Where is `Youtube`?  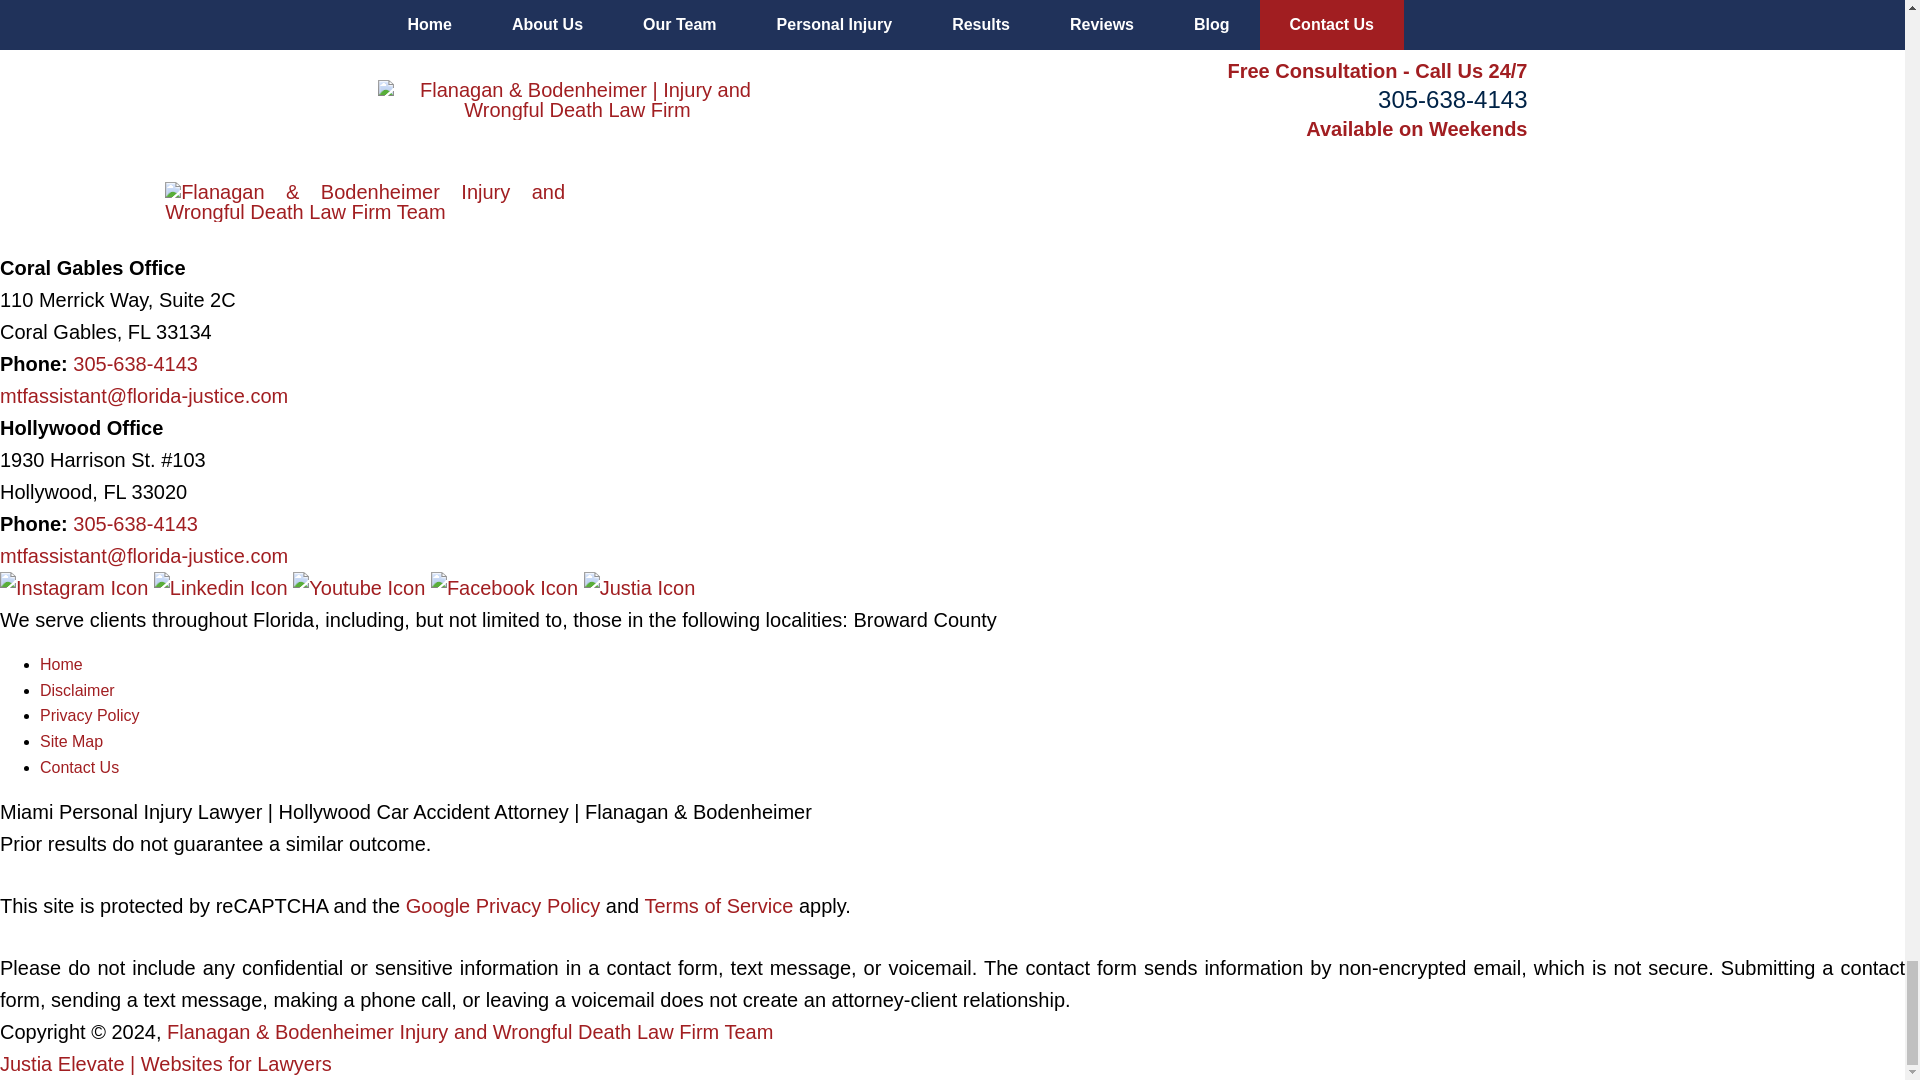
Youtube is located at coordinates (362, 588).